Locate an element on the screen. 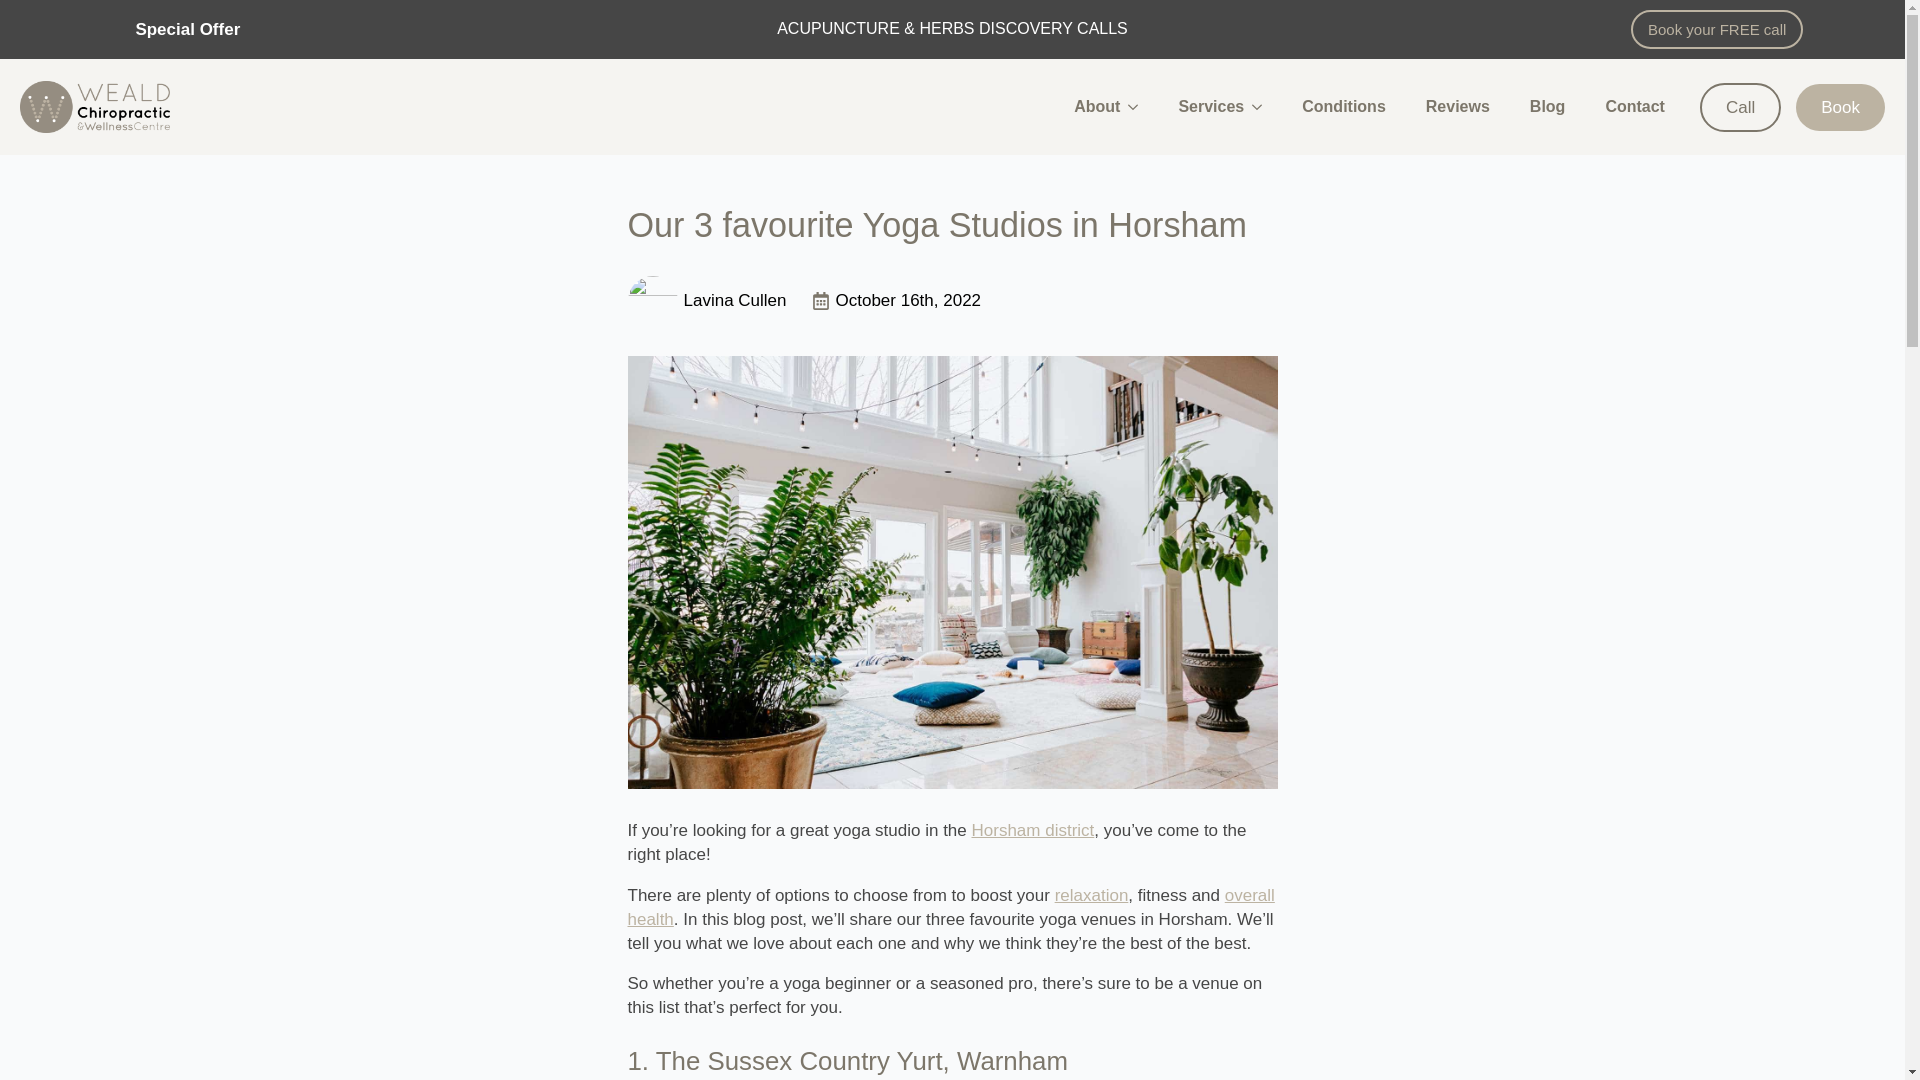  relaxation is located at coordinates (1091, 895).